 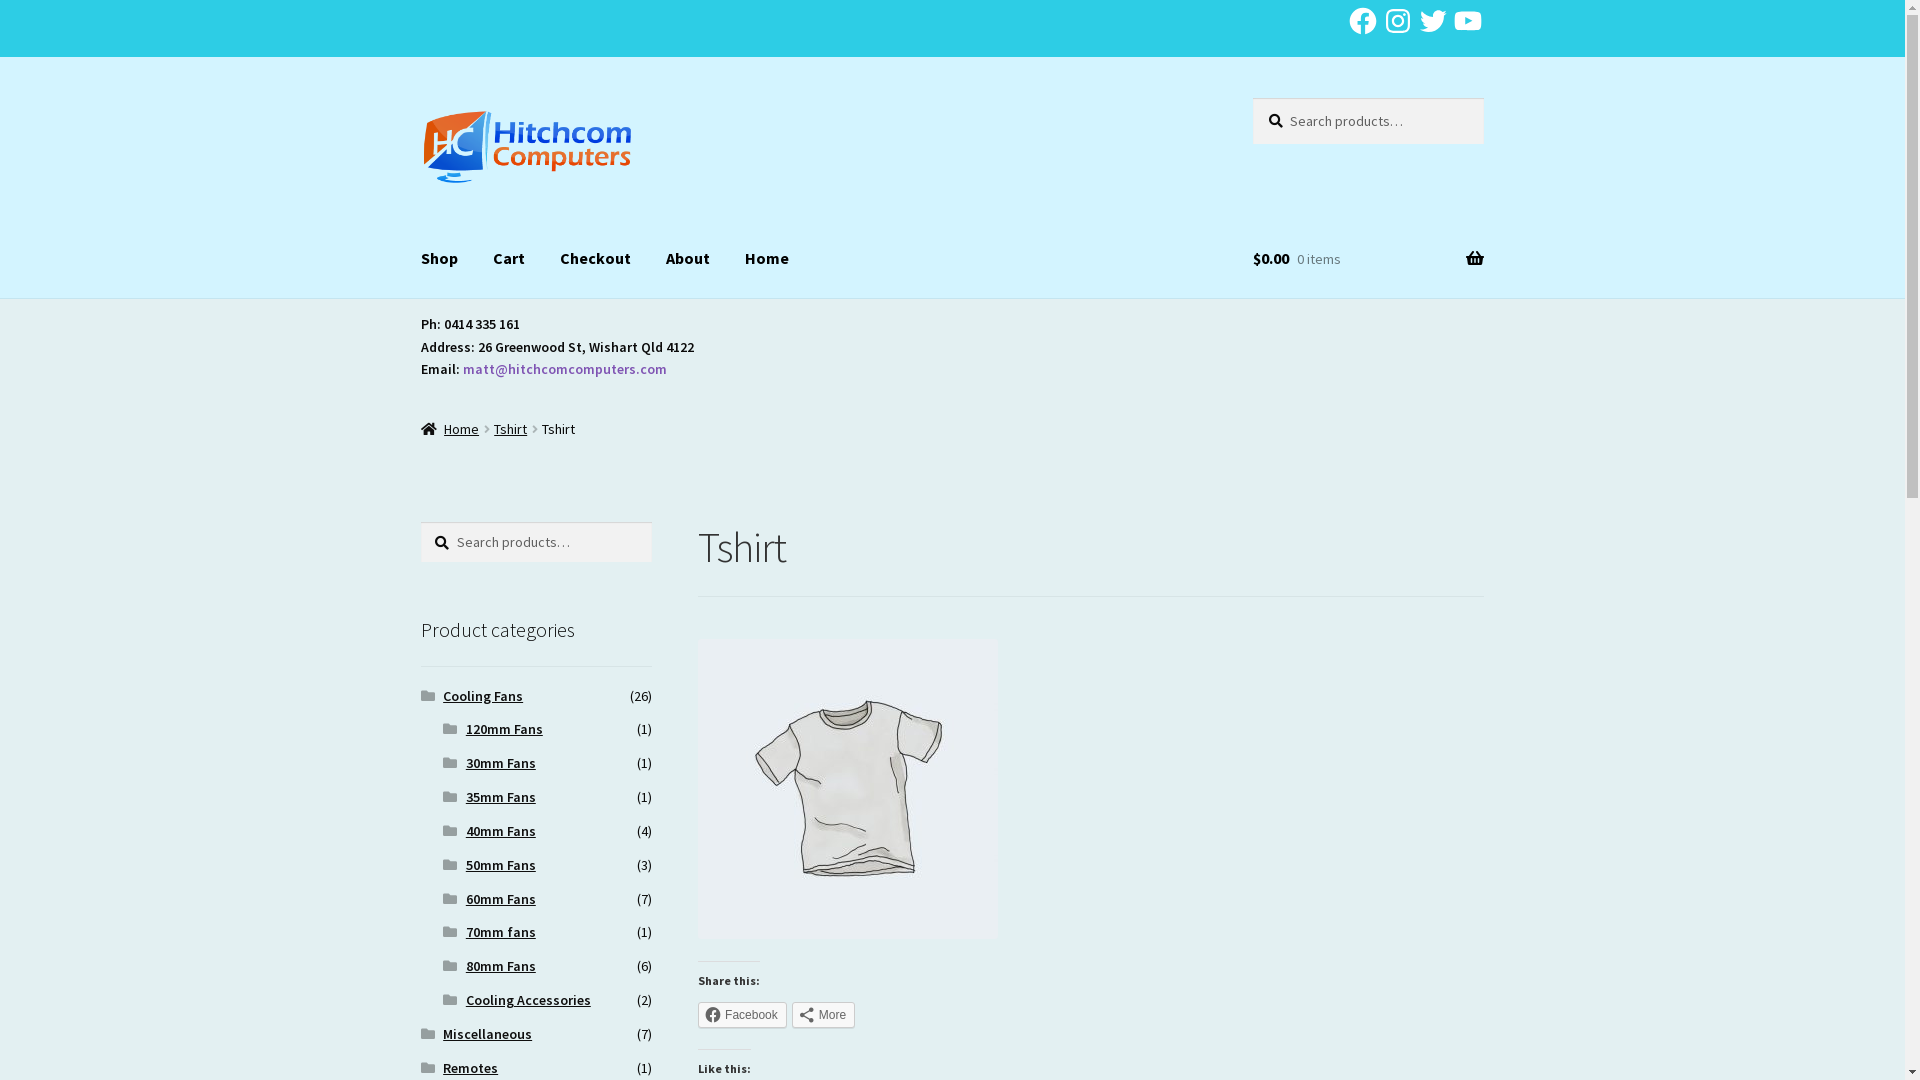 I want to click on 120mm Fans, so click(x=504, y=729).